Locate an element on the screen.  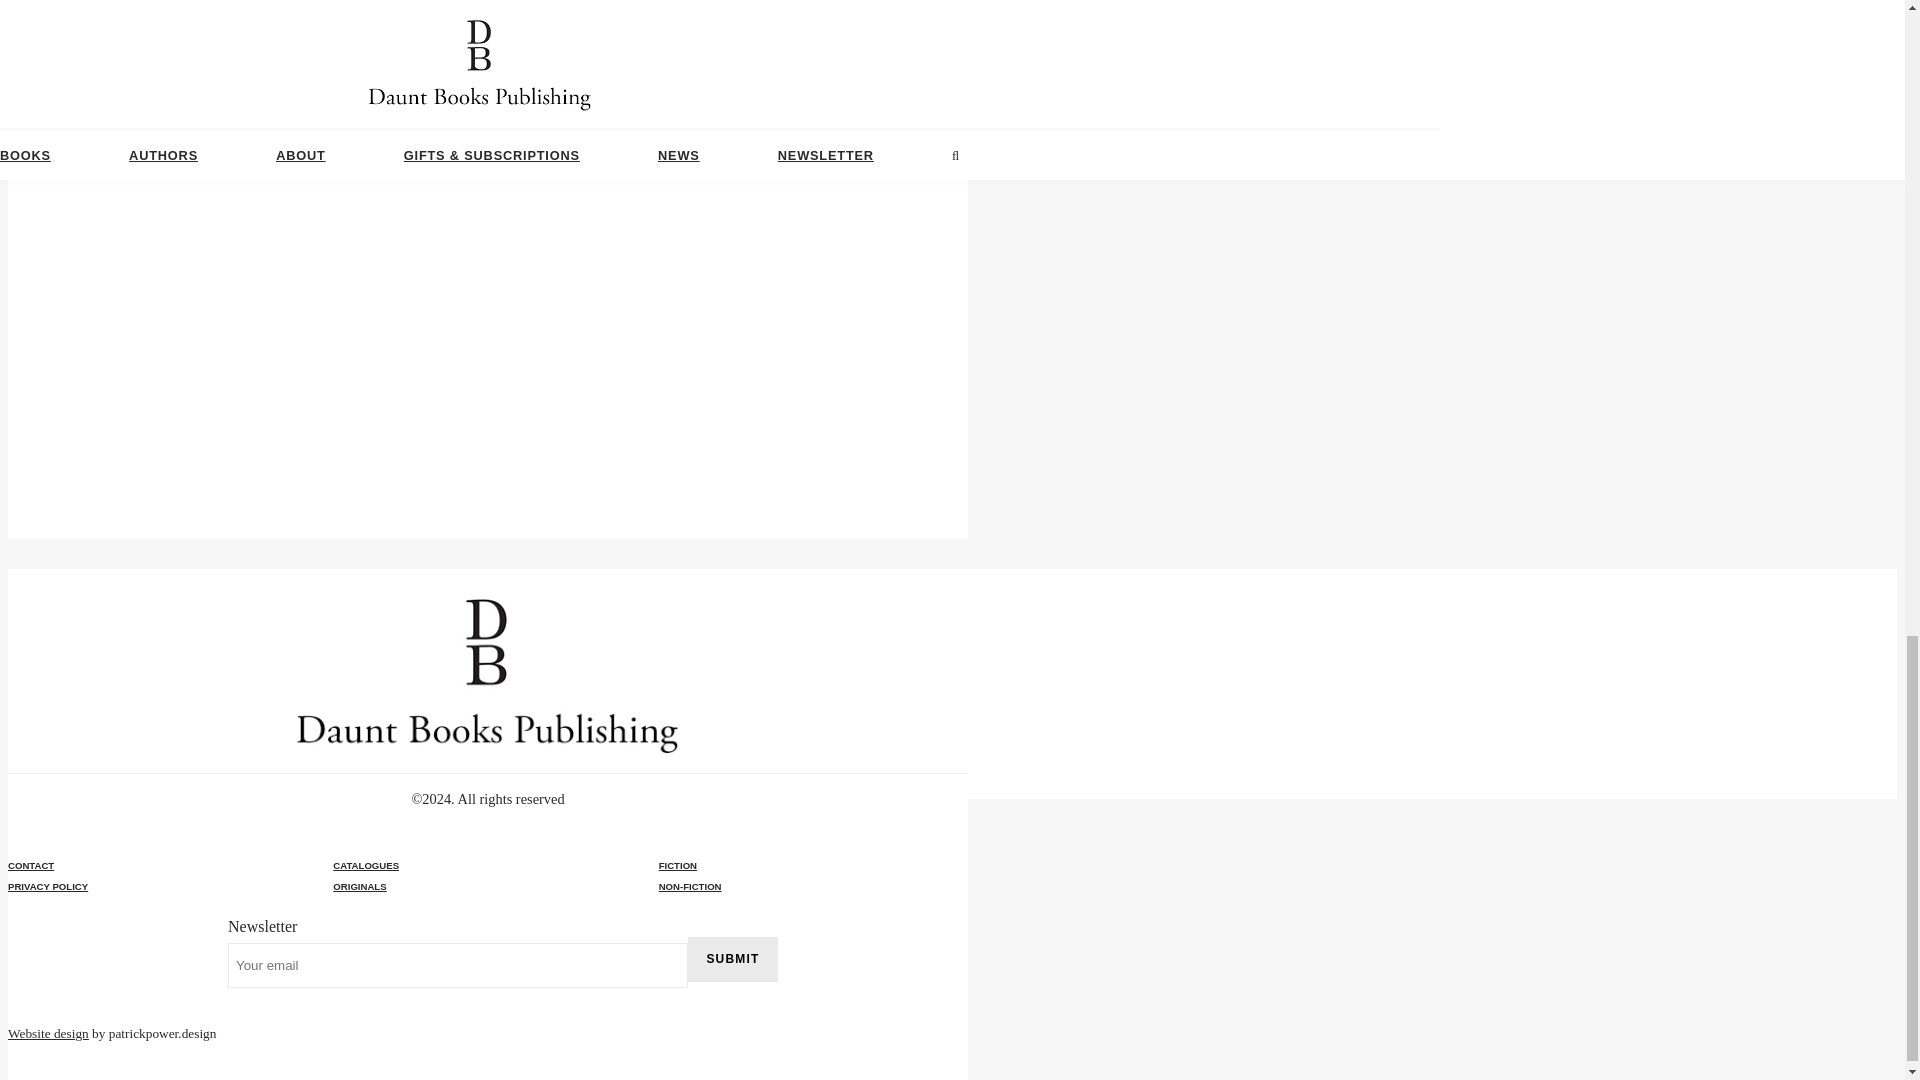
PRIVACY POLICY is located at coordinates (48, 886).